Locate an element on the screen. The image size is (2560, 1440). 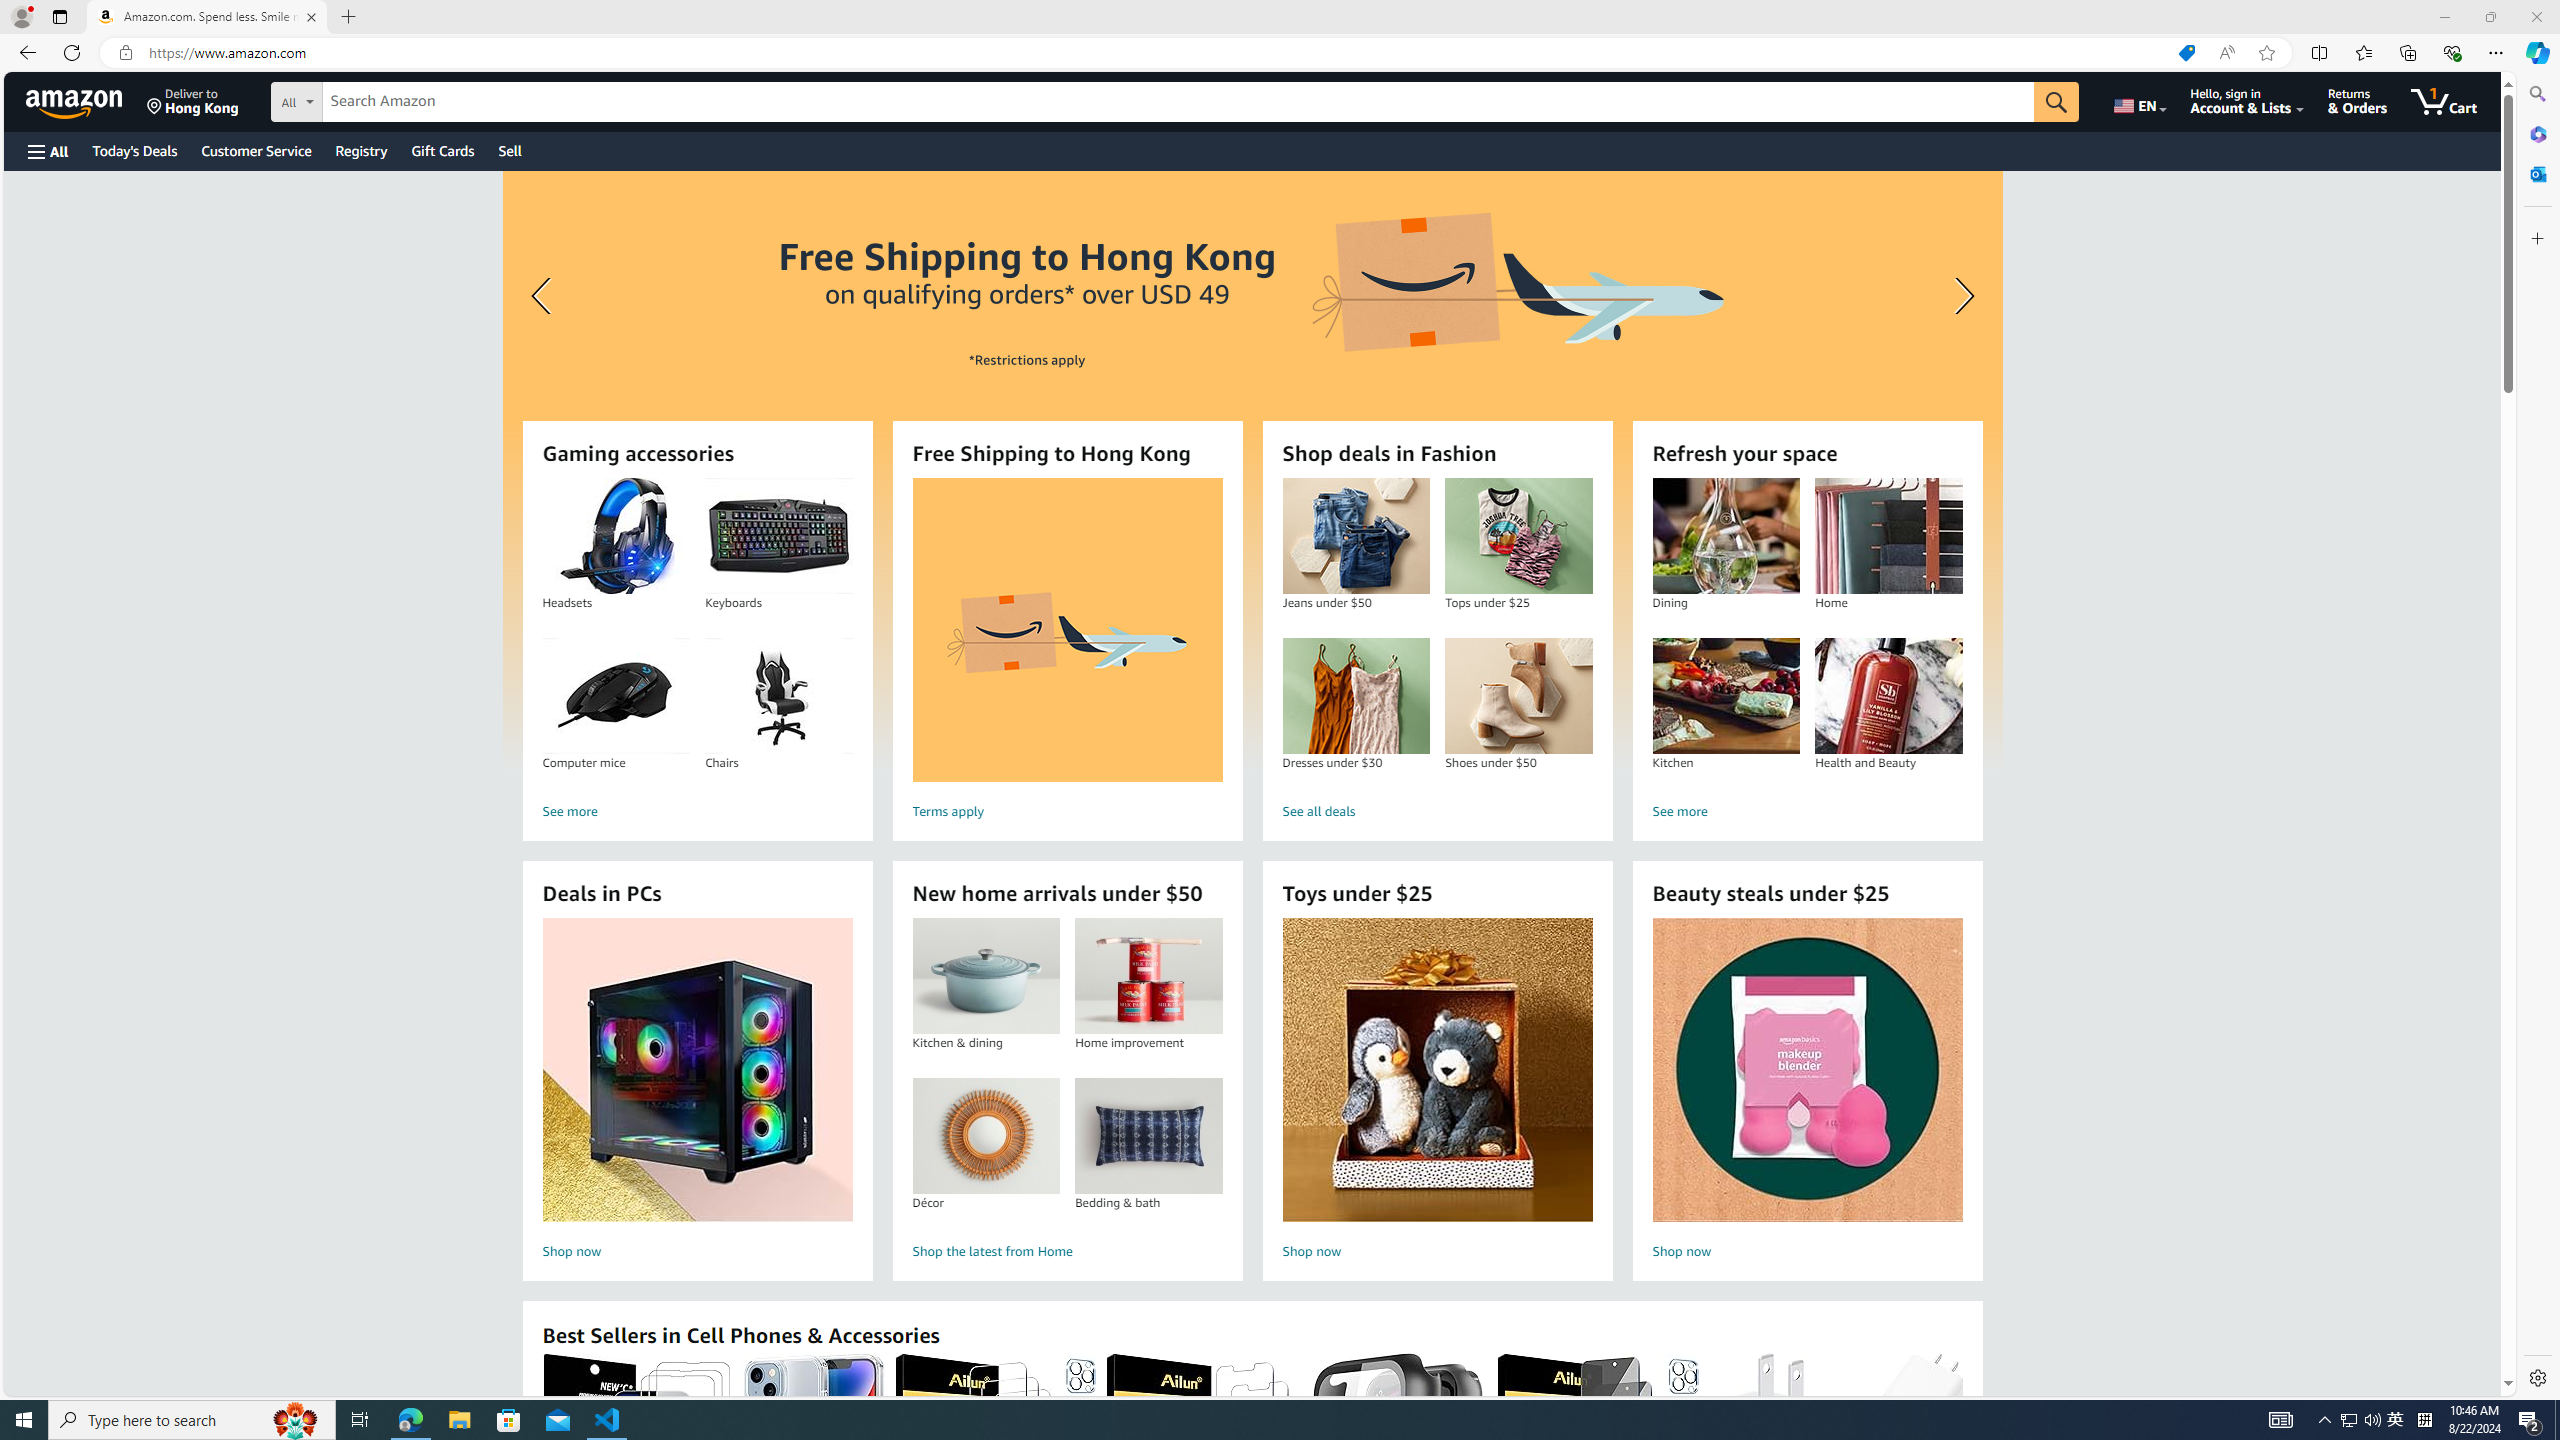
Outlook is located at coordinates (2536, 173).